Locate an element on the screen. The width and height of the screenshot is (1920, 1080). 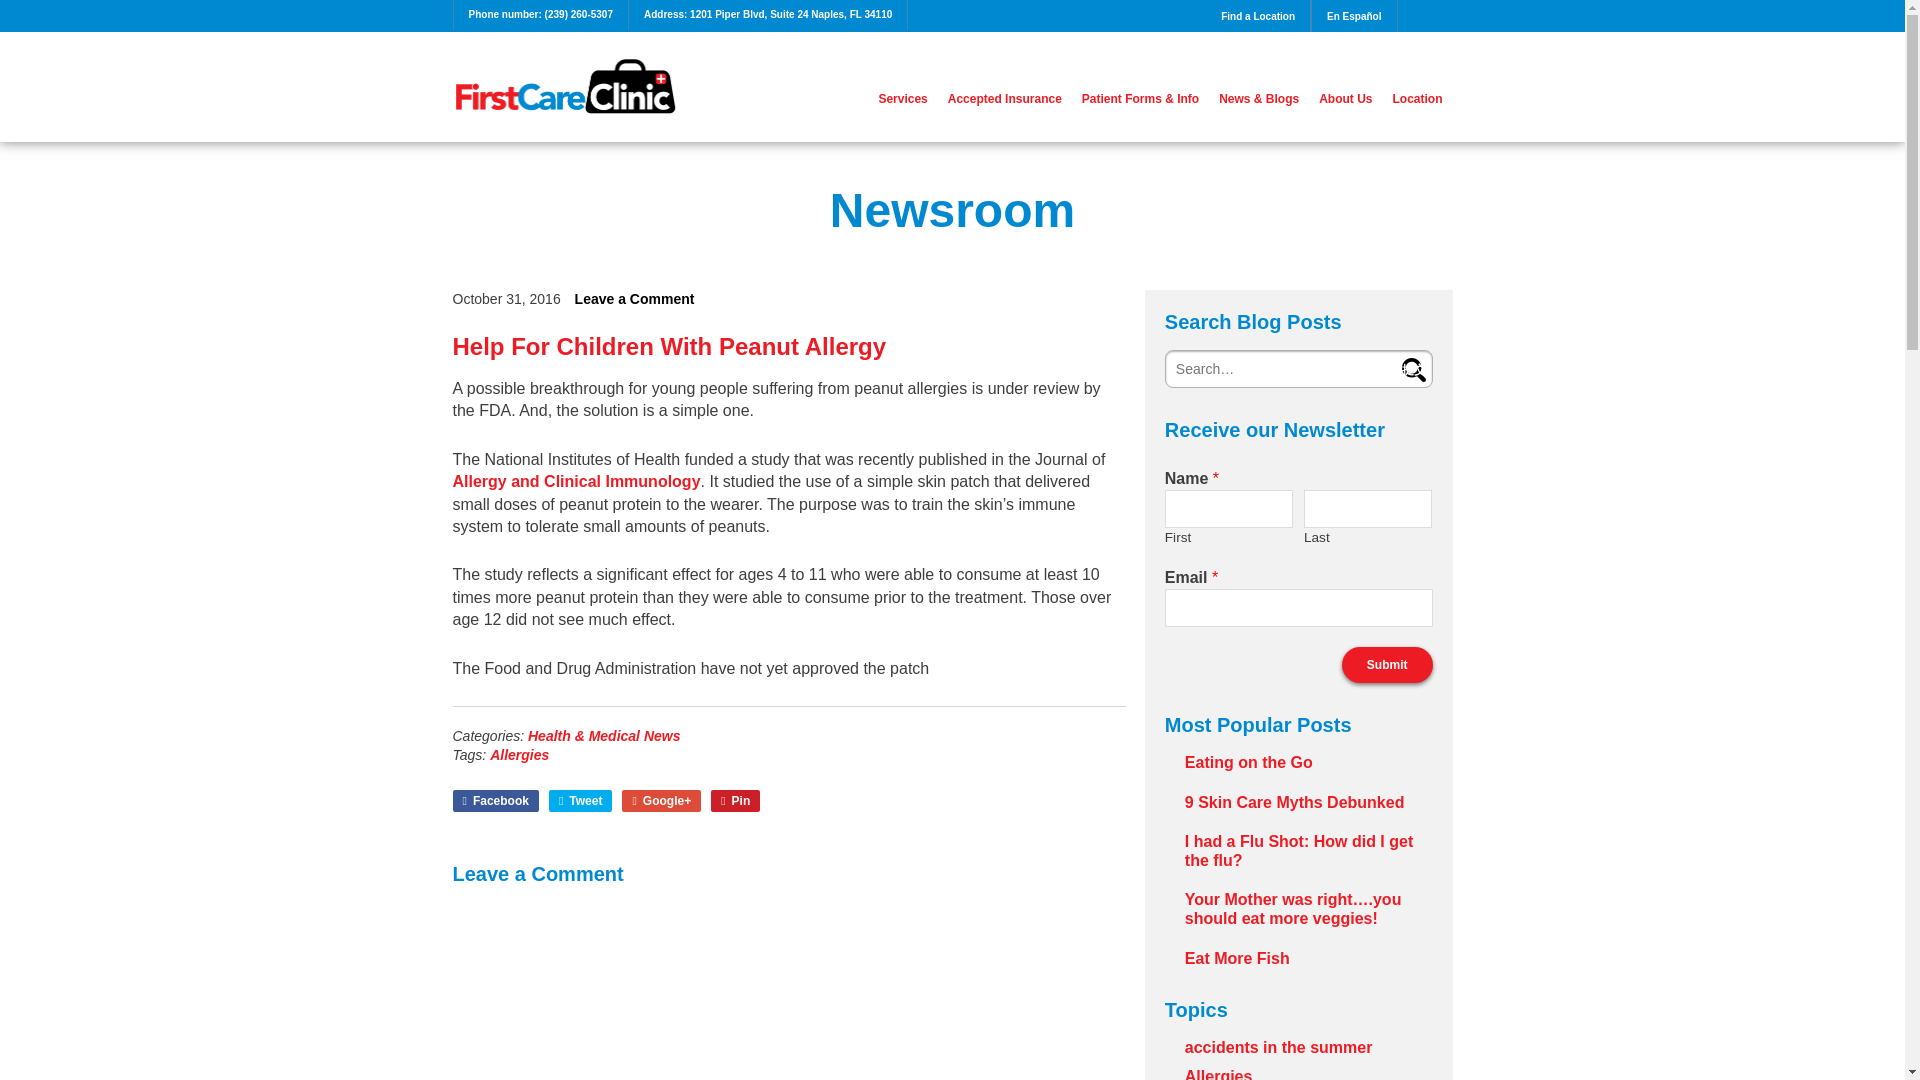
Pin is located at coordinates (735, 800).